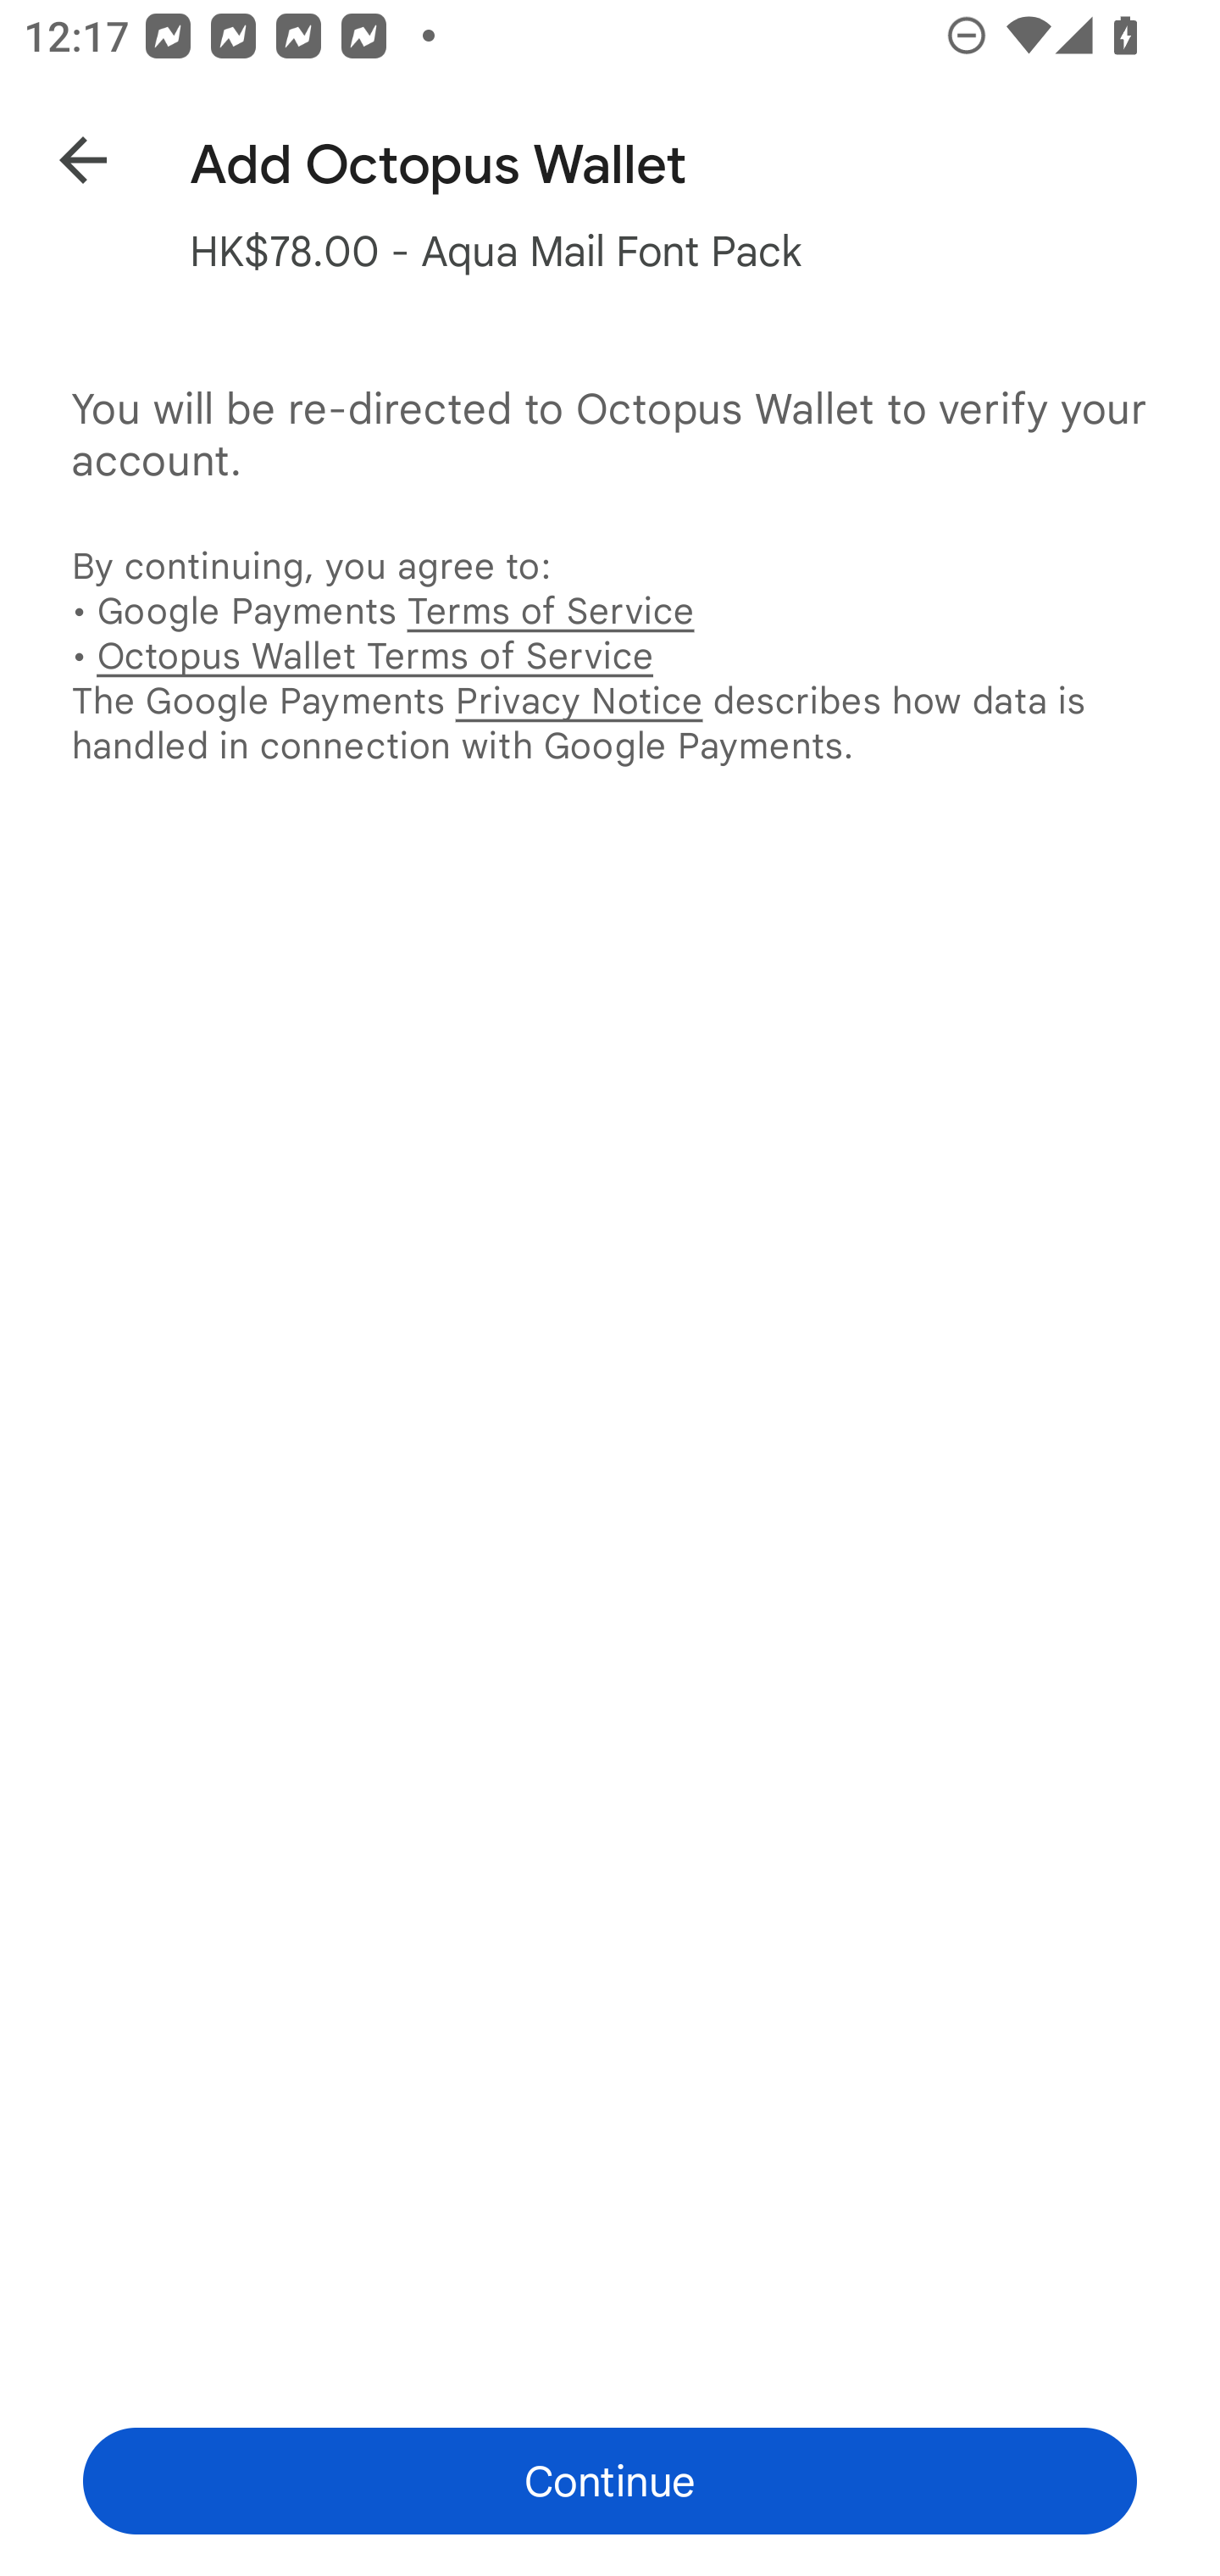  Describe the element at coordinates (550, 612) in the screenshot. I see `Terms of Service` at that location.